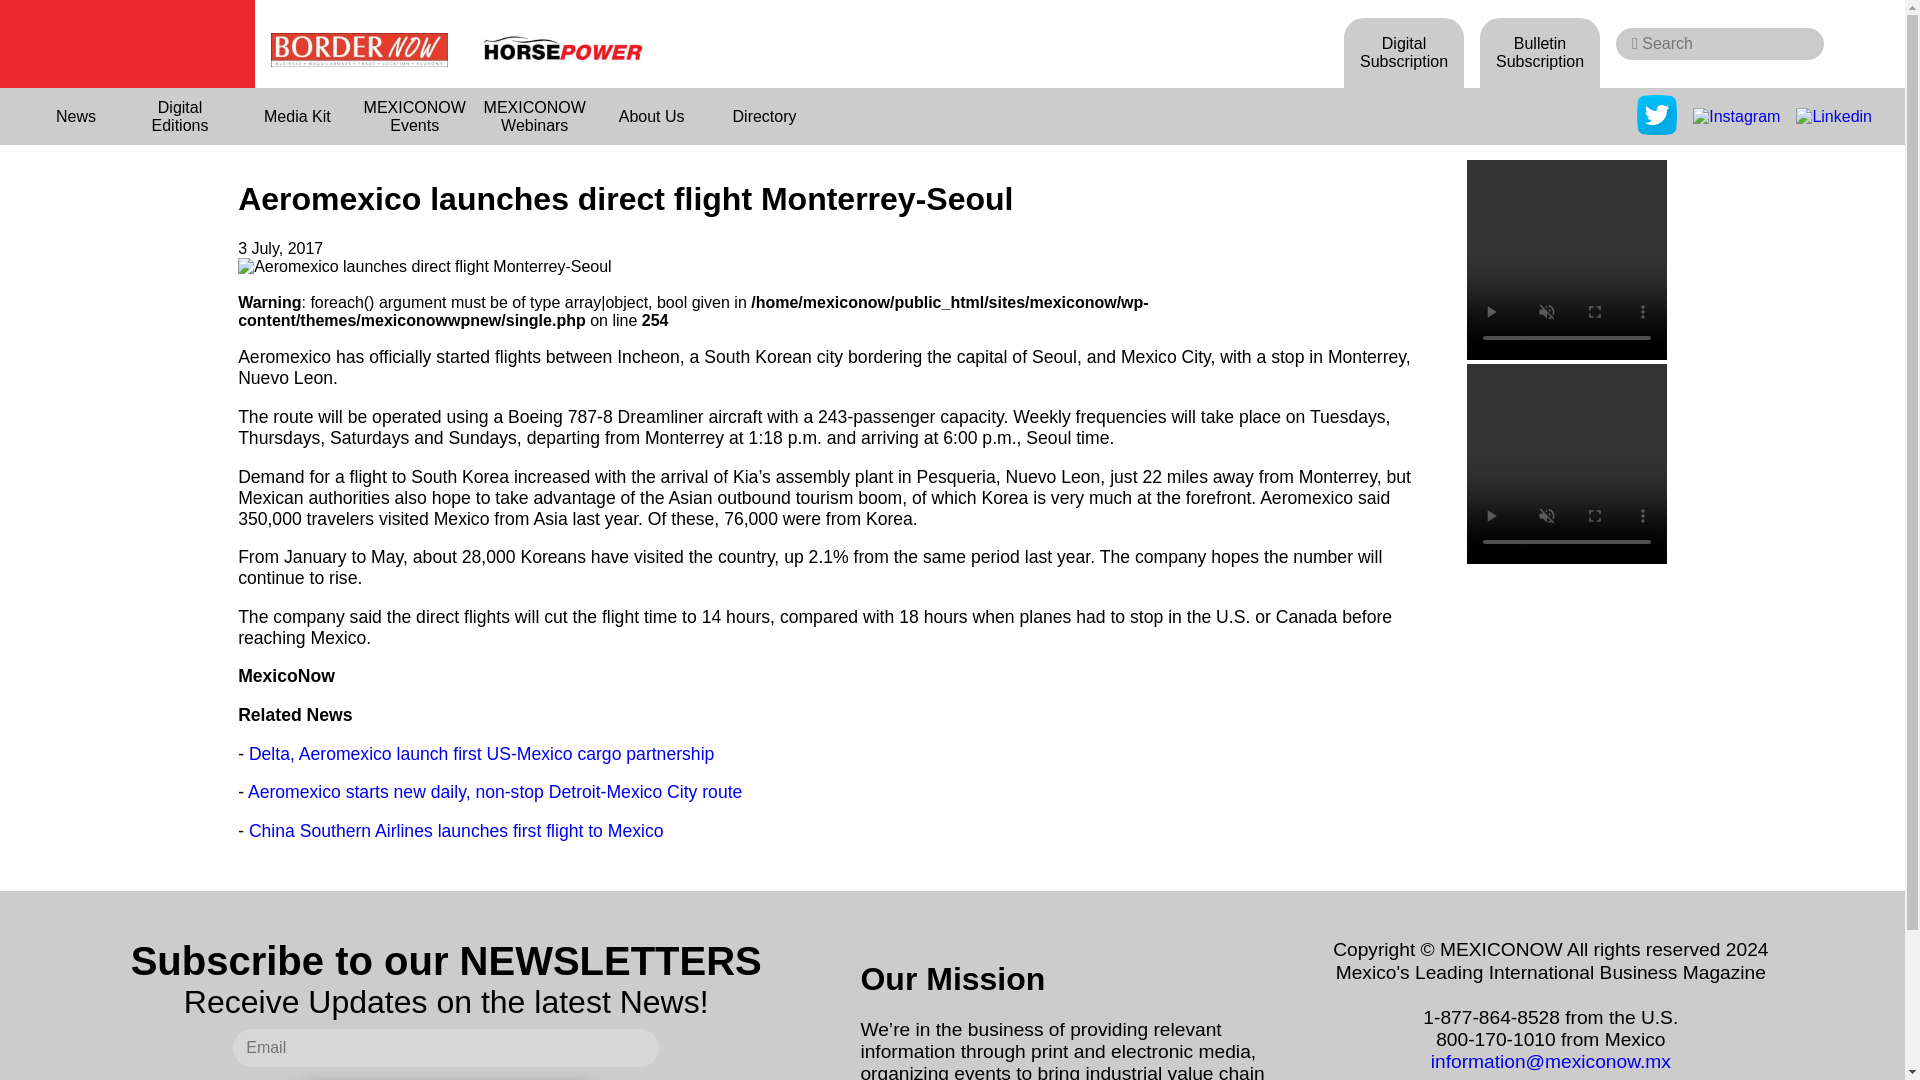 The height and width of the screenshot is (1080, 1920). Describe the element at coordinates (76, 116) in the screenshot. I see `News` at that location.